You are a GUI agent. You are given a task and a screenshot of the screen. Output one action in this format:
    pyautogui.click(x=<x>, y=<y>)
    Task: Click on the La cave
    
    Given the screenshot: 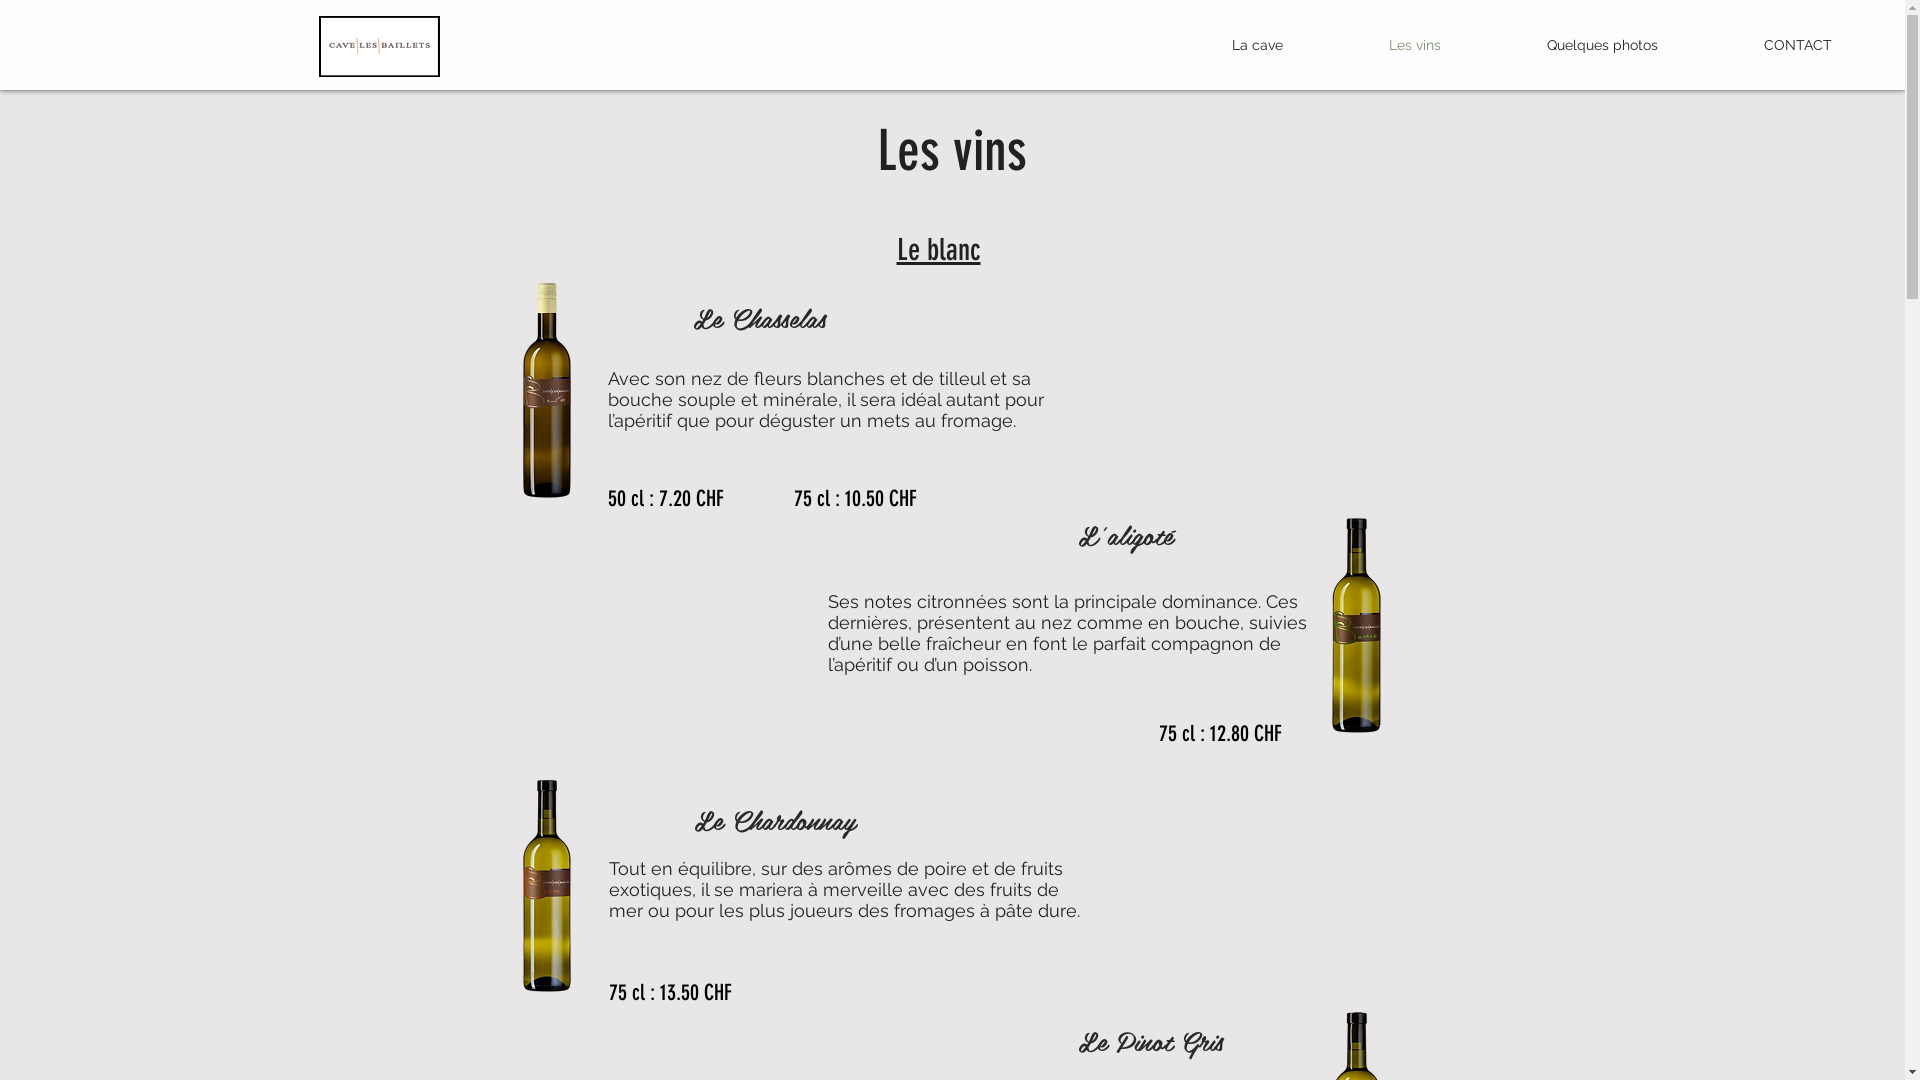 What is the action you would take?
    pyautogui.click(x=1257, y=45)
    